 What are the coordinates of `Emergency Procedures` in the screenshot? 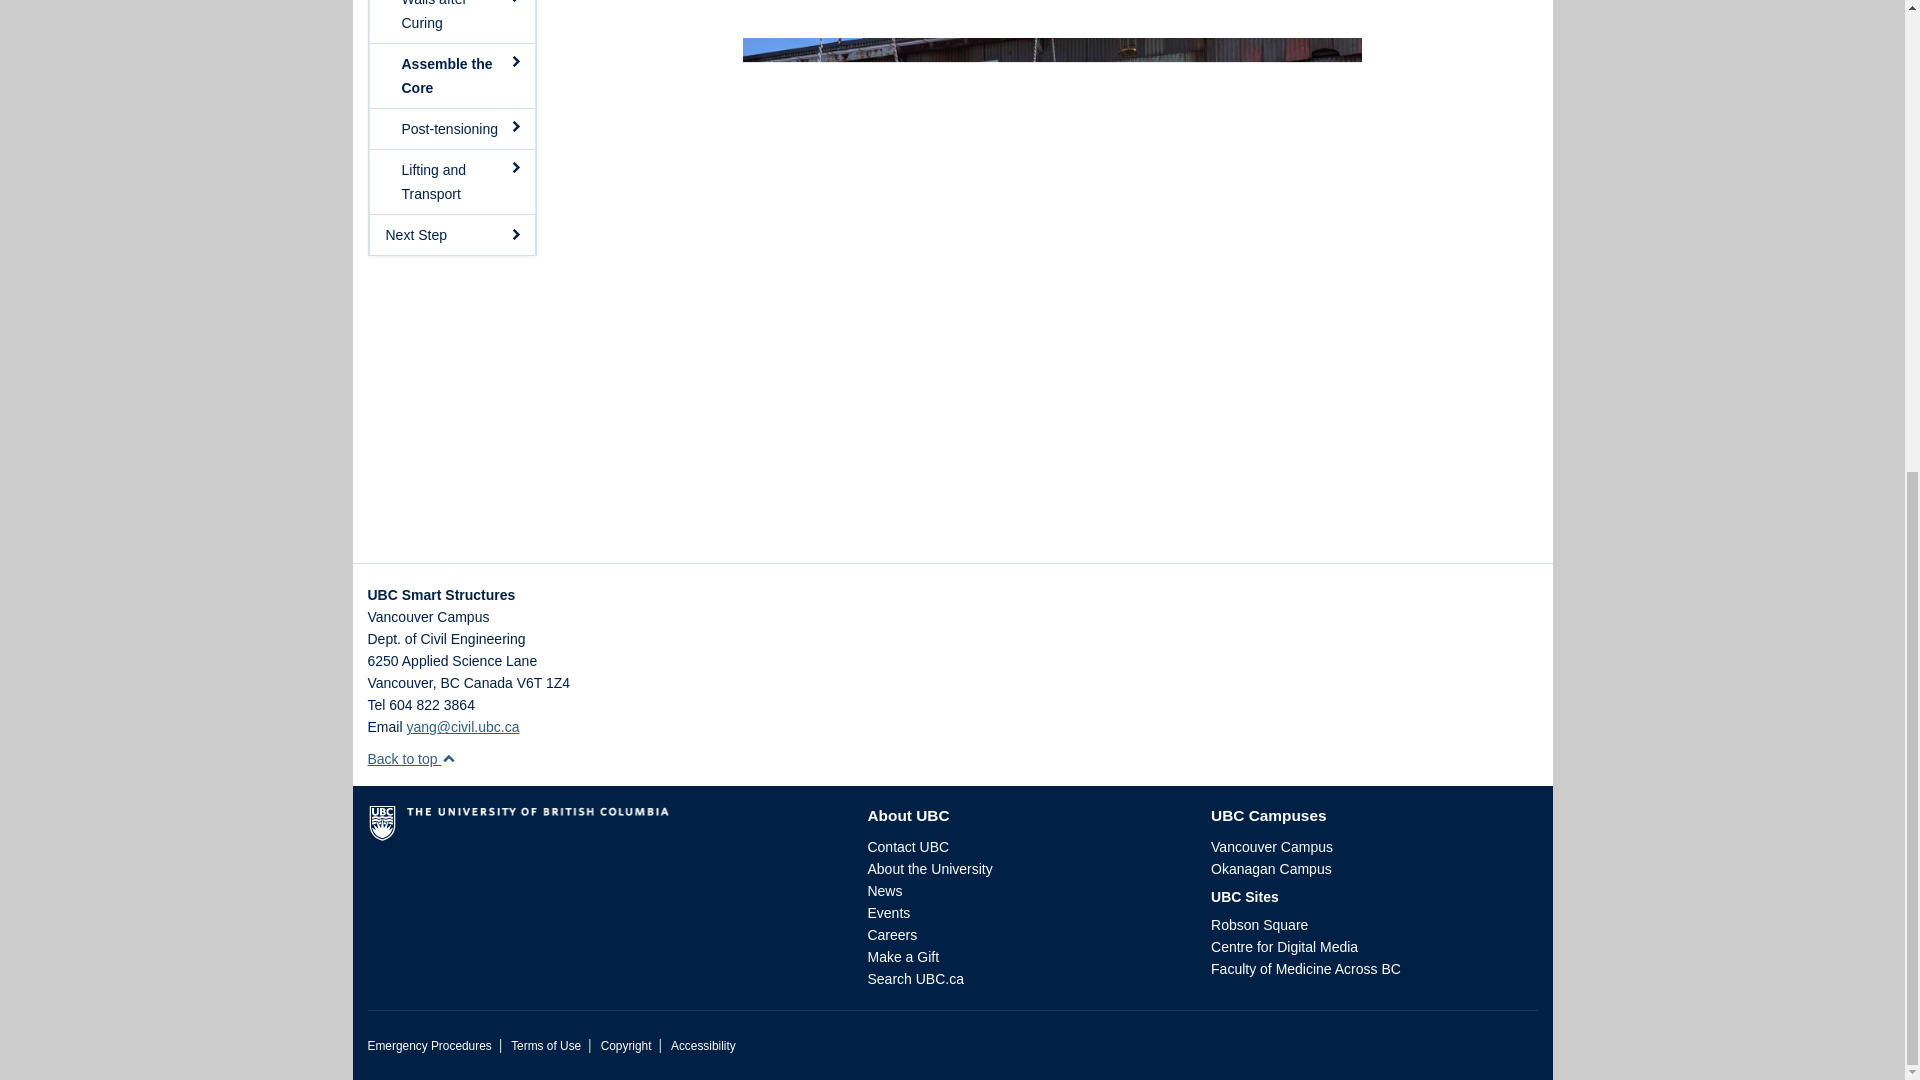 It's located at (430, 1046).